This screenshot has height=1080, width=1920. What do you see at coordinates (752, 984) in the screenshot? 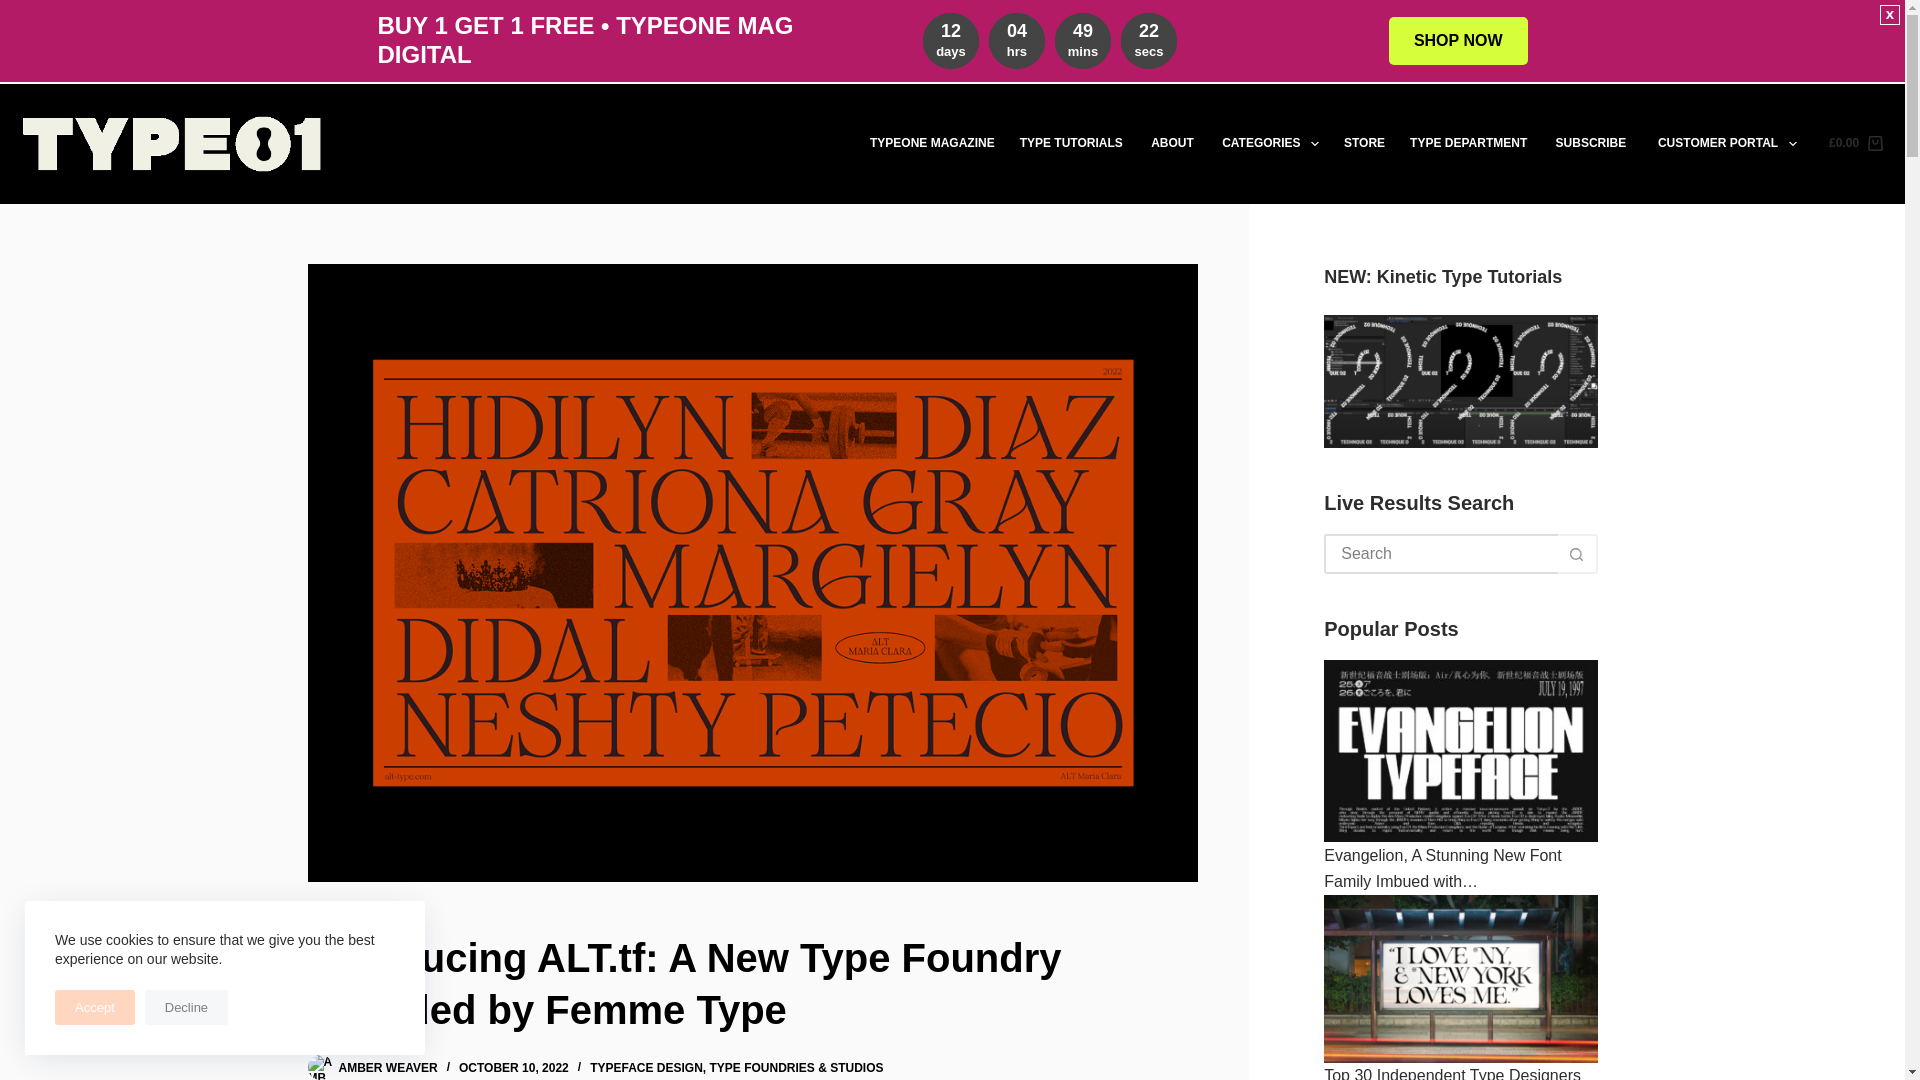
I see `Search for...` at bounding box center [752, 984].